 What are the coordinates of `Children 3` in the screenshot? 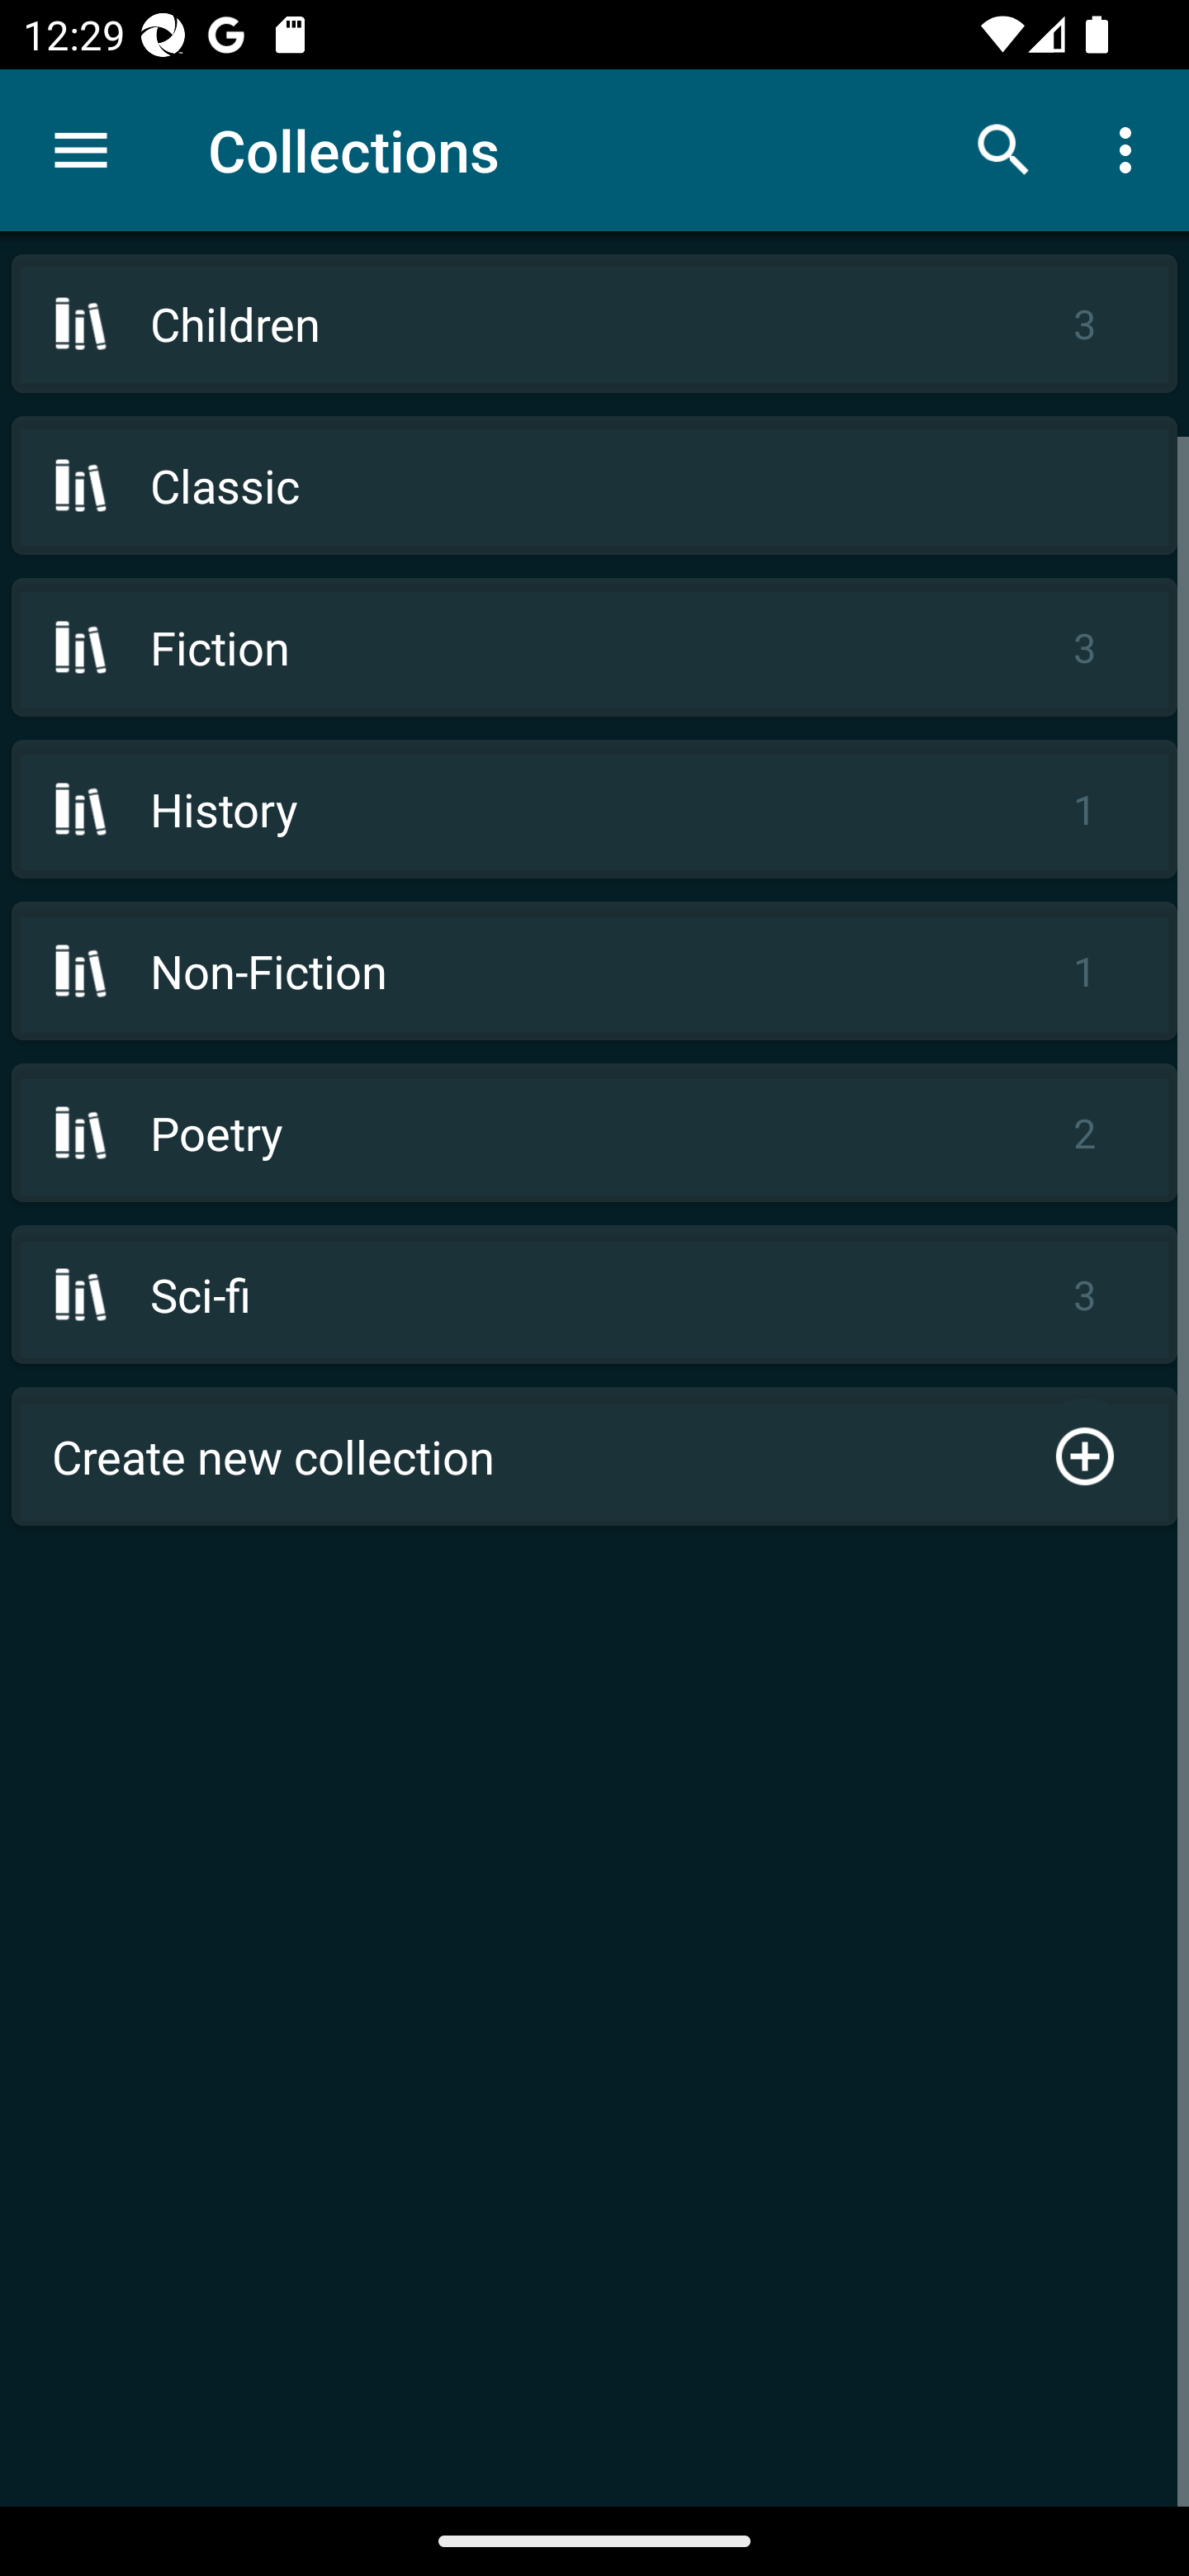 It's located at (594, 324).